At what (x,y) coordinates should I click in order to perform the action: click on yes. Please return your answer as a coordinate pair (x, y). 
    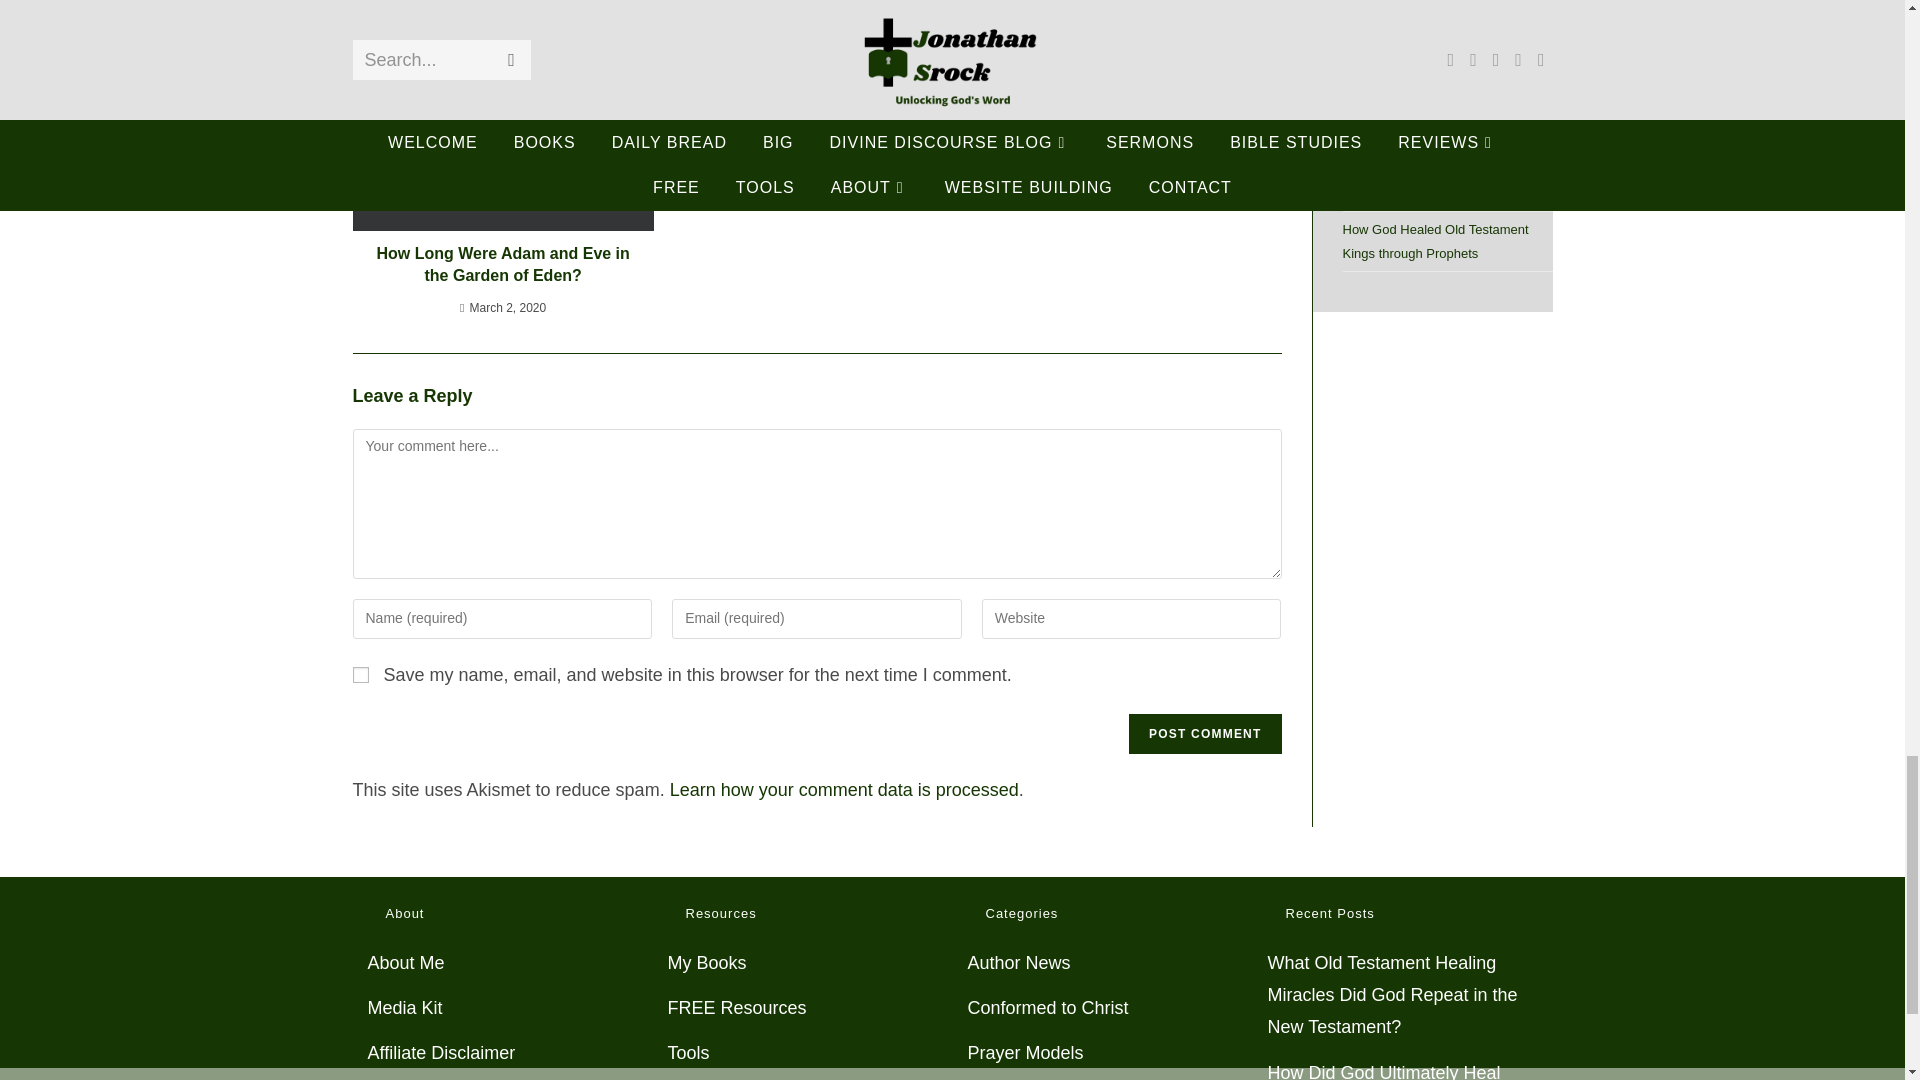
    Looking at the image, I should click on (360, 674).